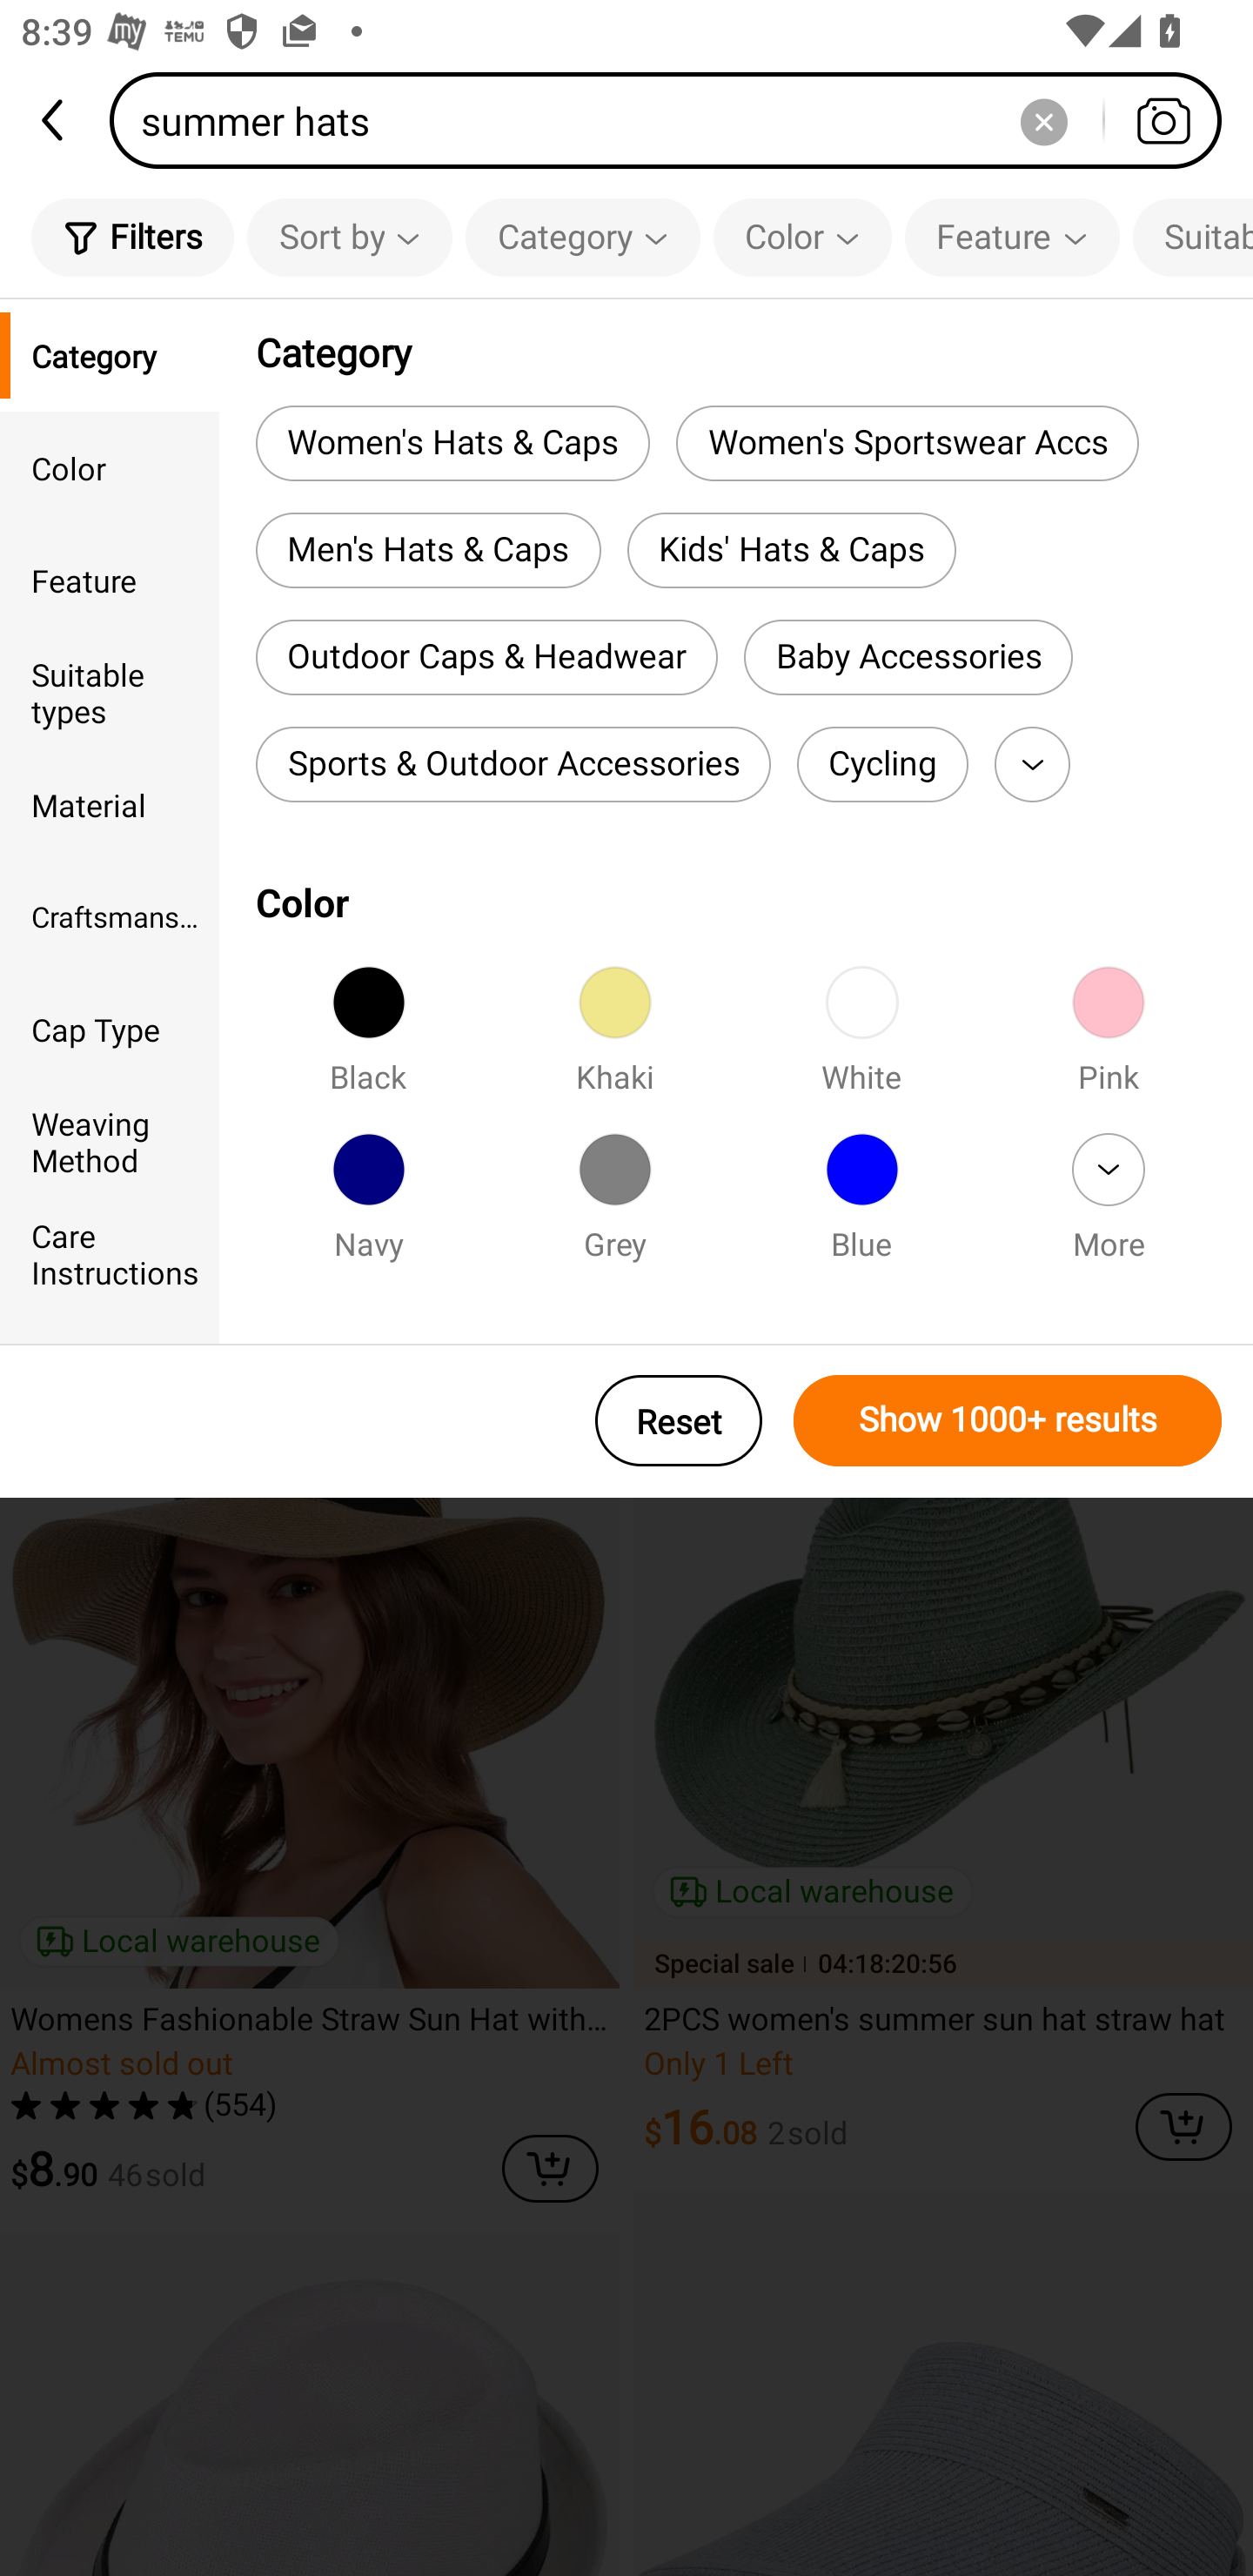  Describe the element at coordinates (1108, 1206) in the screenshot. I see `More` at that location.